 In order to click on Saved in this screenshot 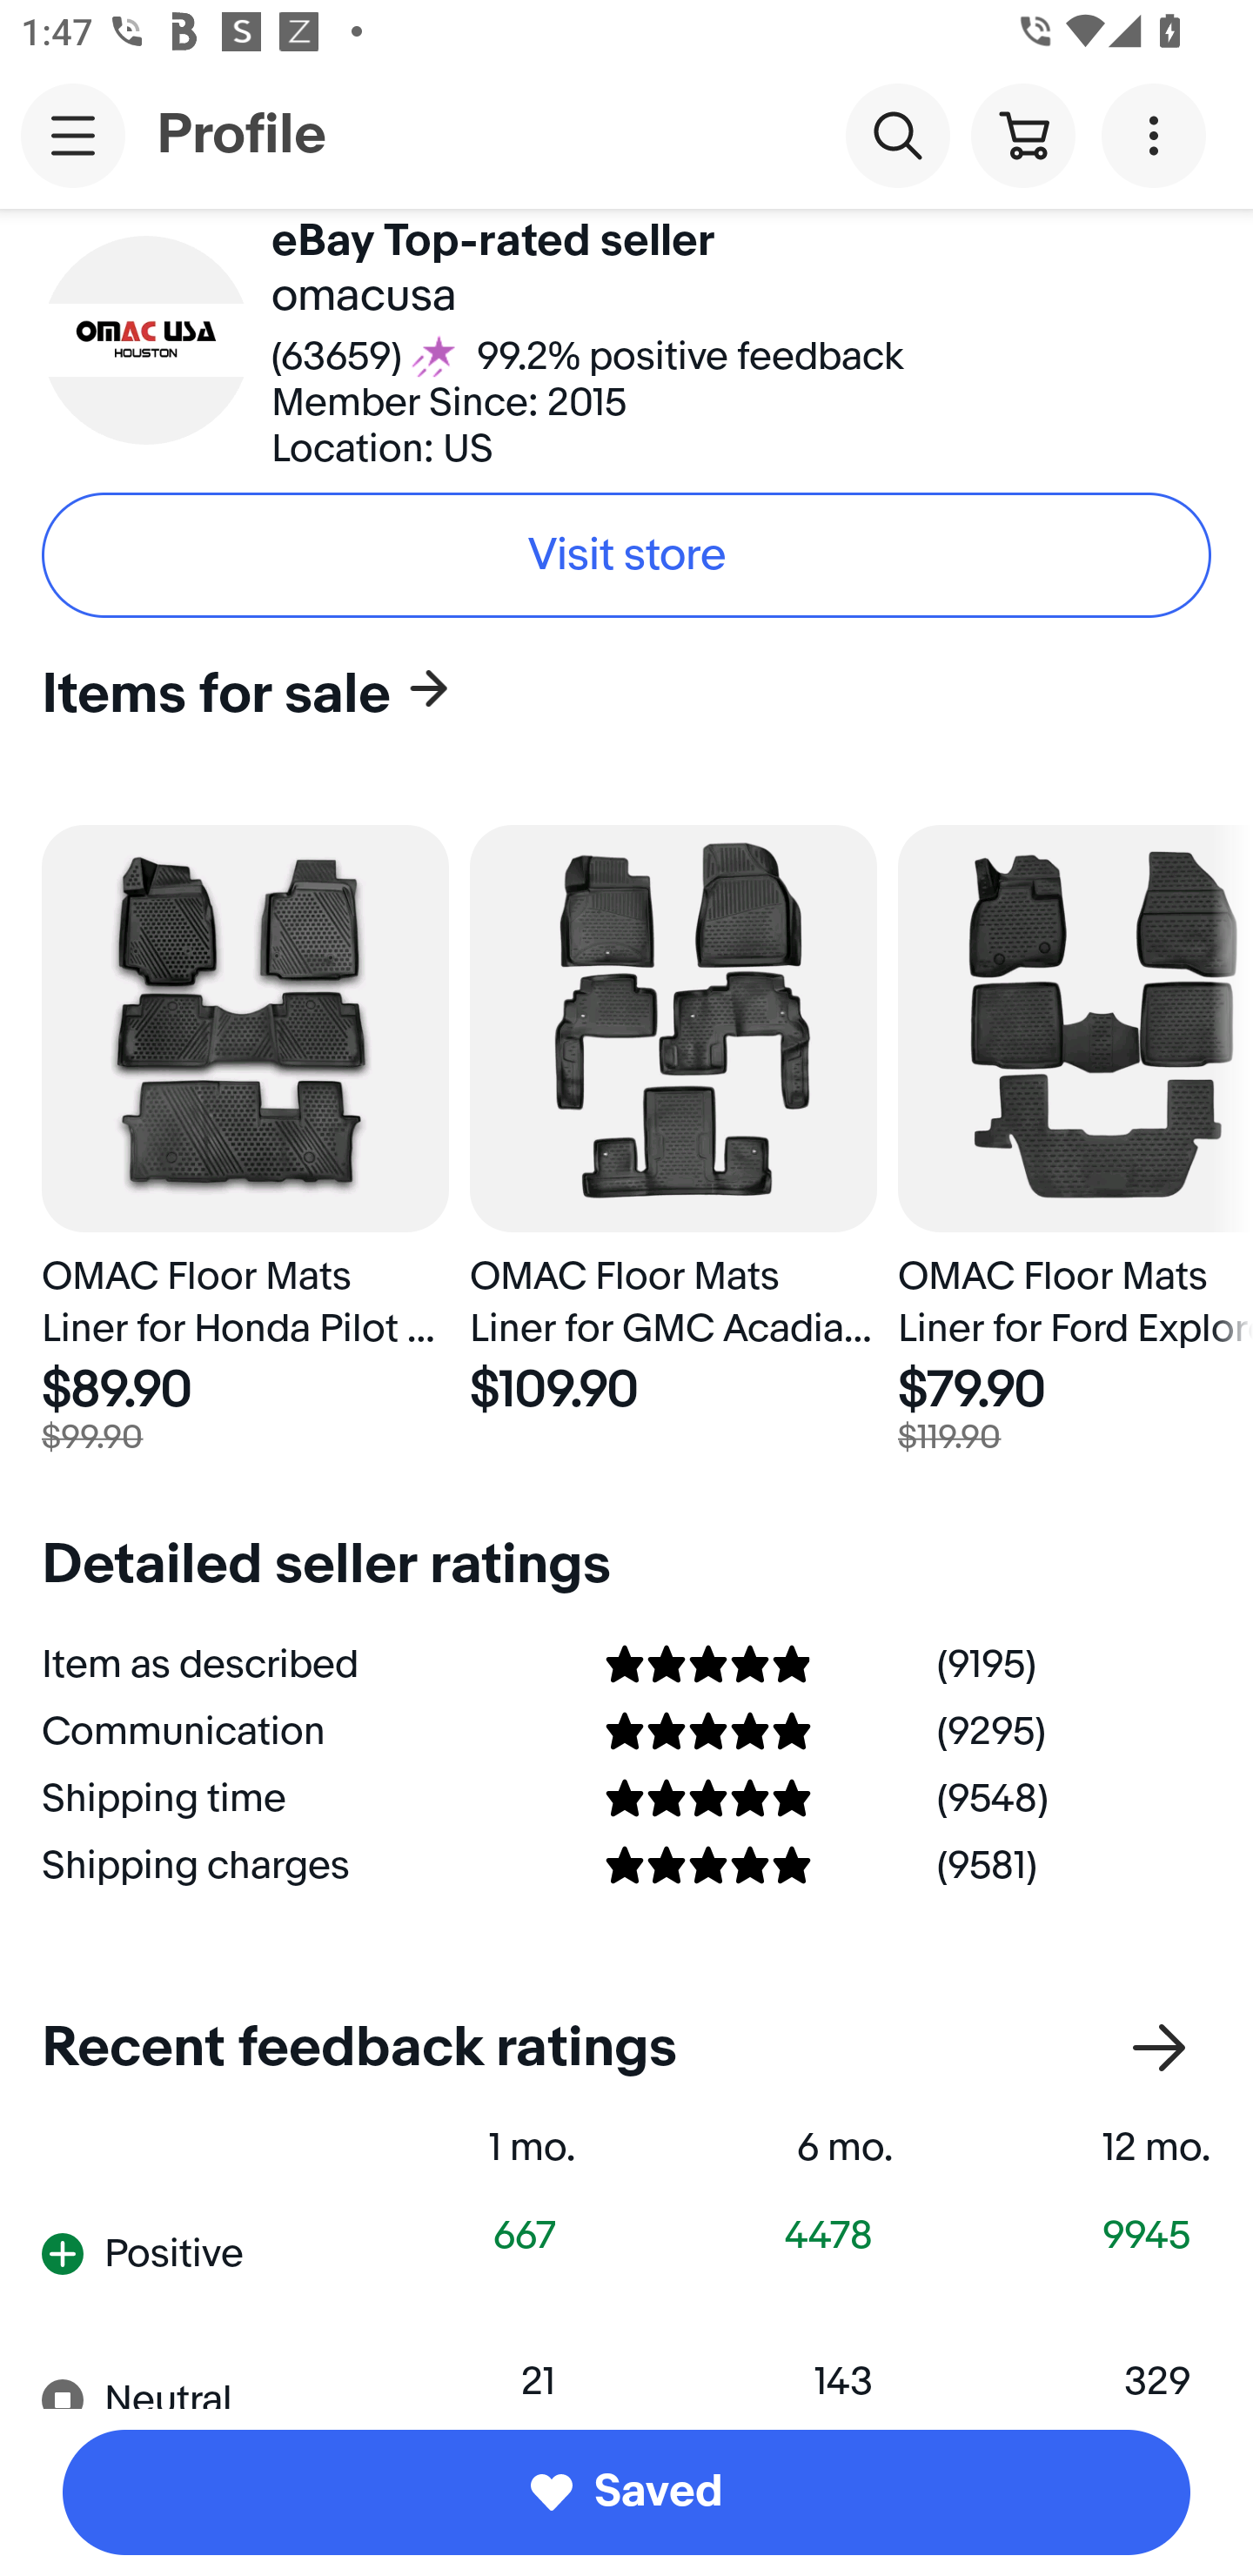, I will do `click(626, 2492)`.